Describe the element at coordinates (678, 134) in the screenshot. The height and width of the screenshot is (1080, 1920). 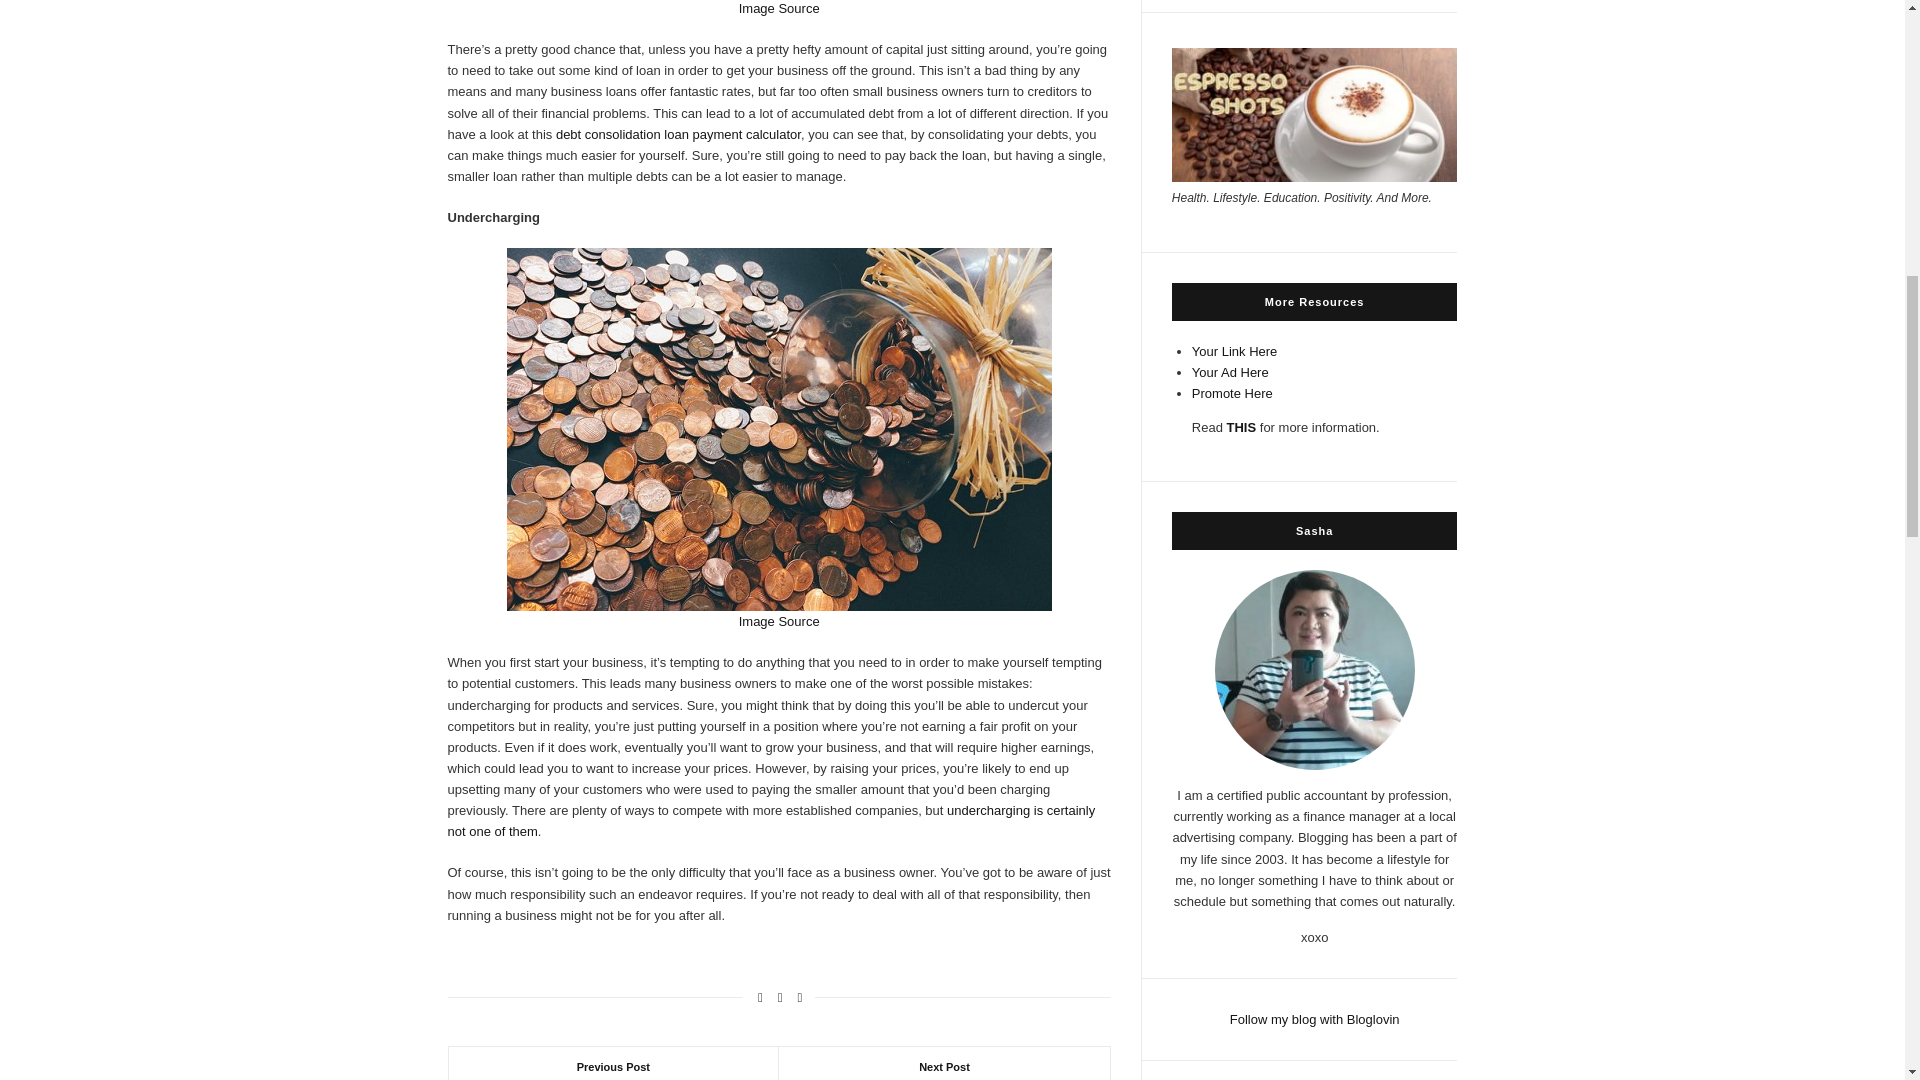
I see `debt consolidation loan payment calculator` at that location.